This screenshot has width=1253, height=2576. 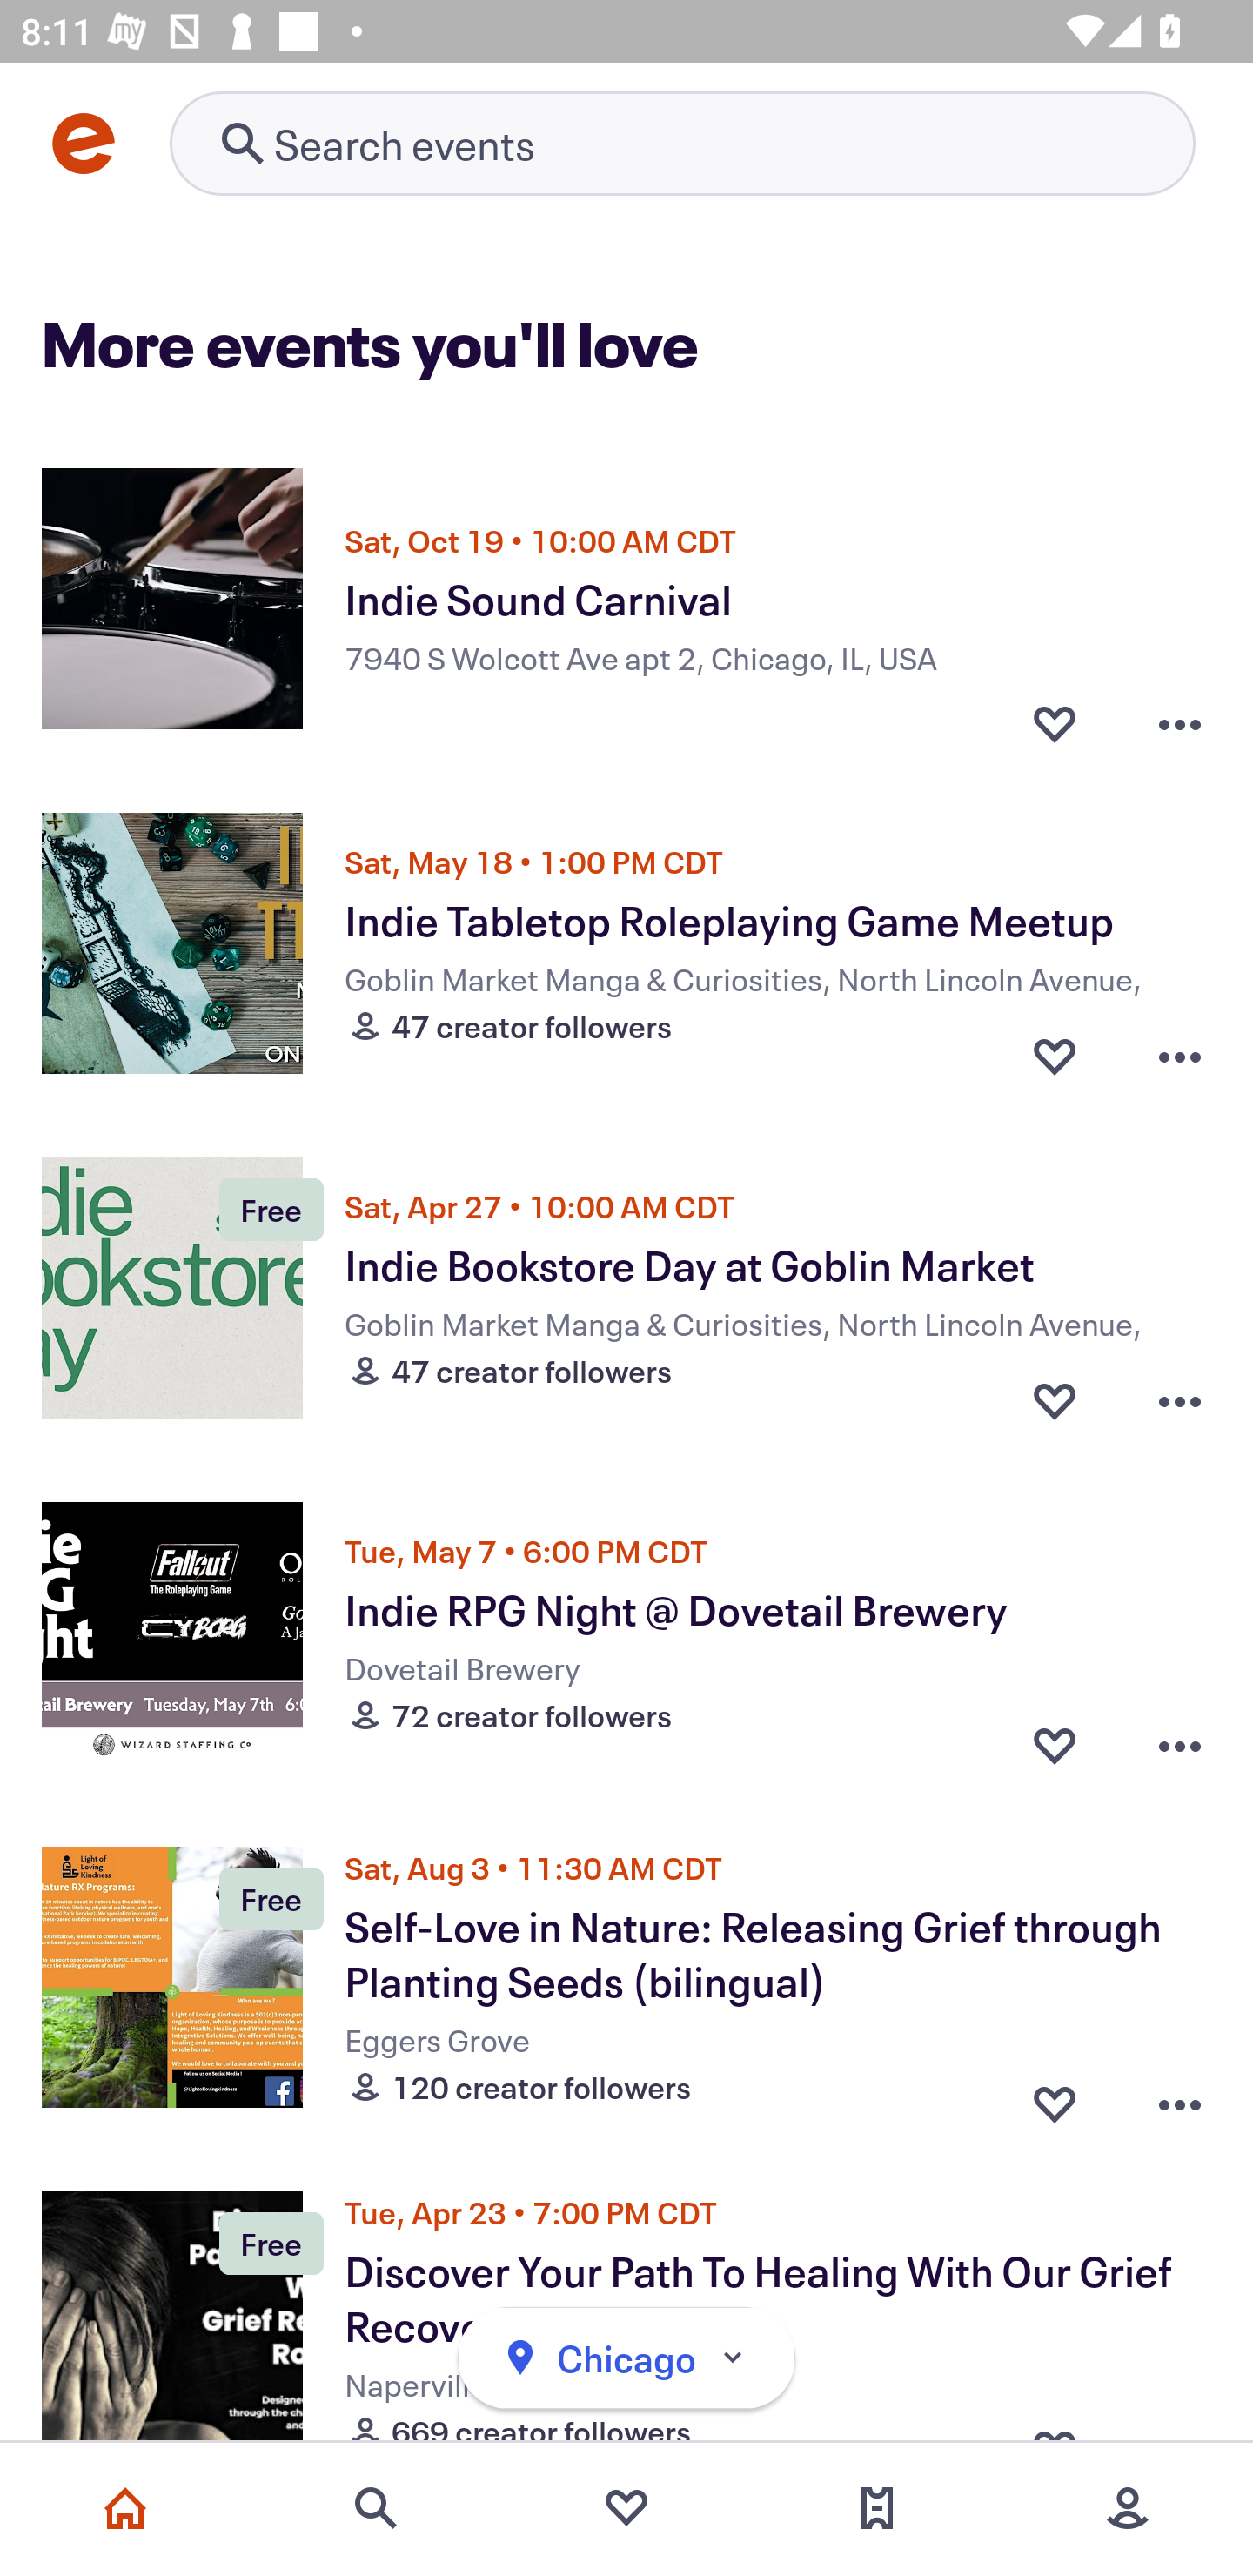 What do you see at coordinates (1055, 1055) in the screenshot?
I see `Favorite button` at bounding box center [1055, 1055].